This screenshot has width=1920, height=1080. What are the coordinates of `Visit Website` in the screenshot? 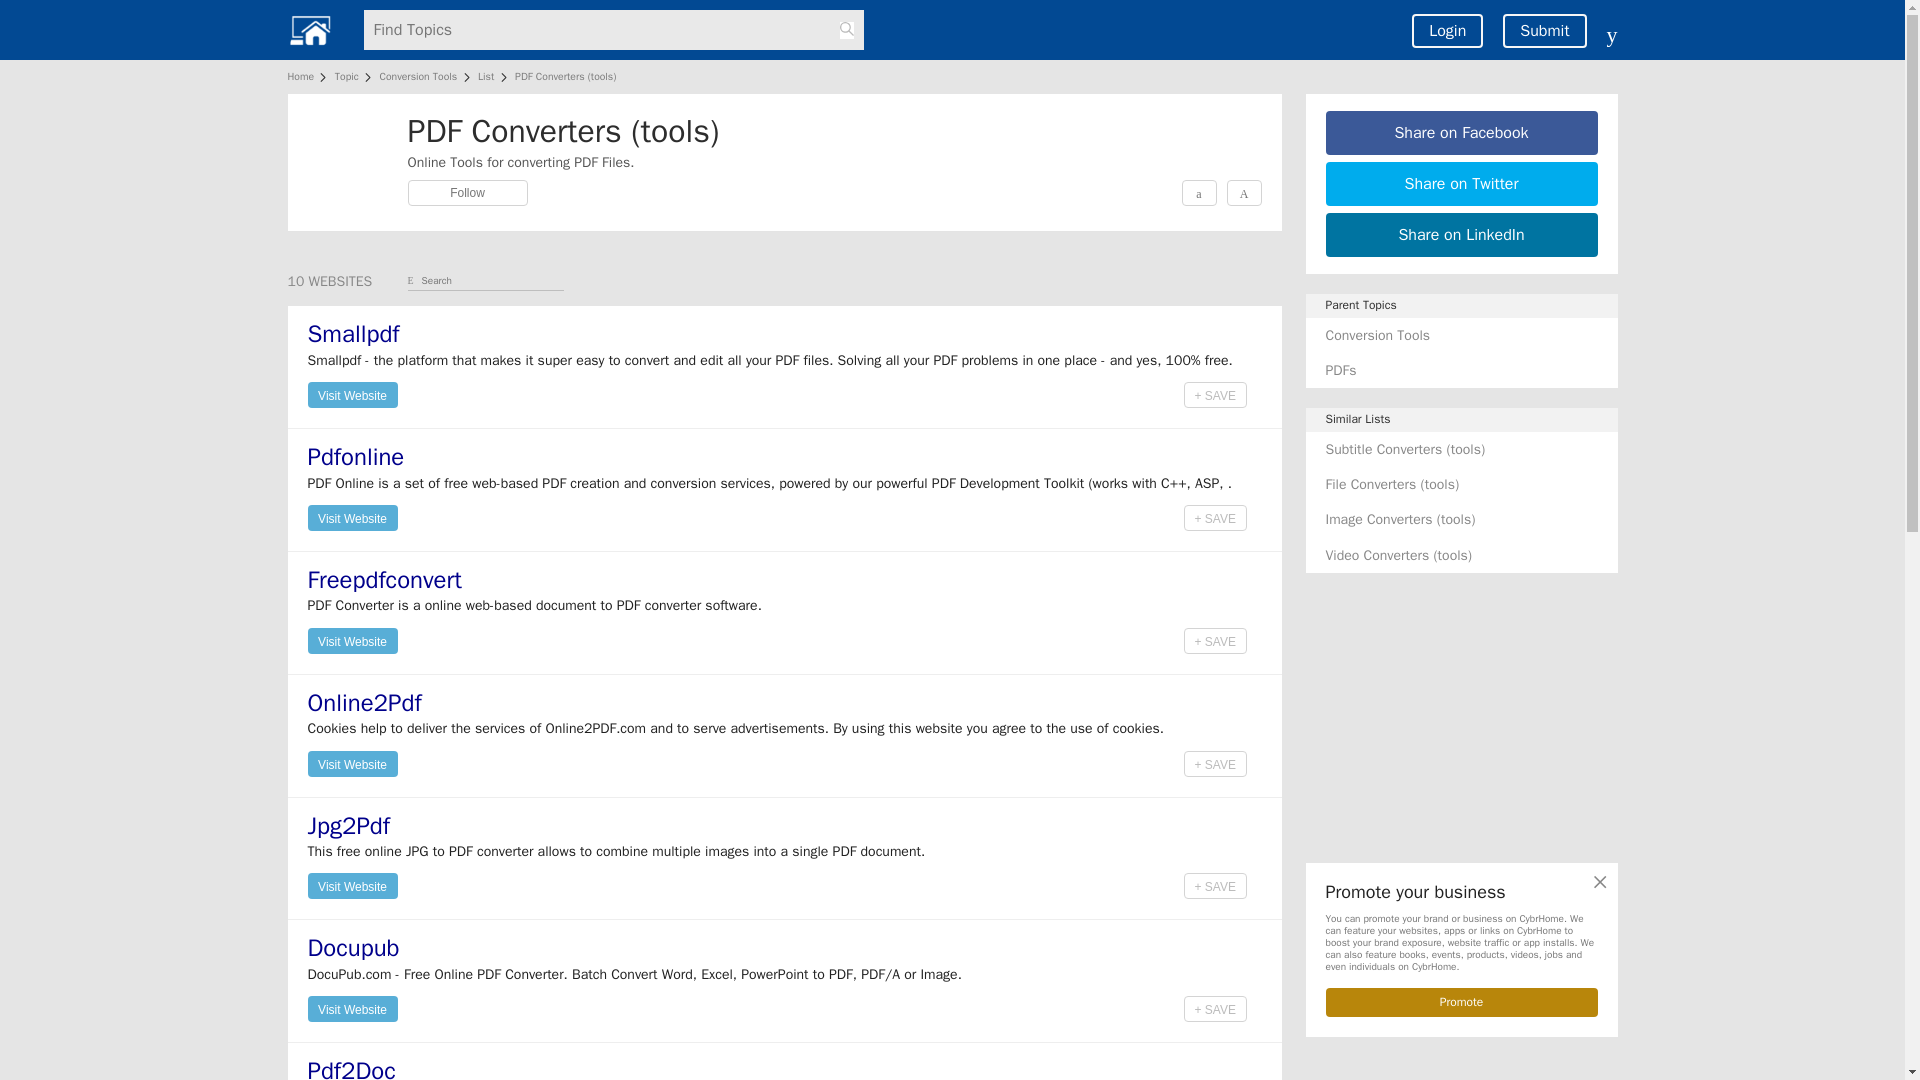 It's located at (352, 640).